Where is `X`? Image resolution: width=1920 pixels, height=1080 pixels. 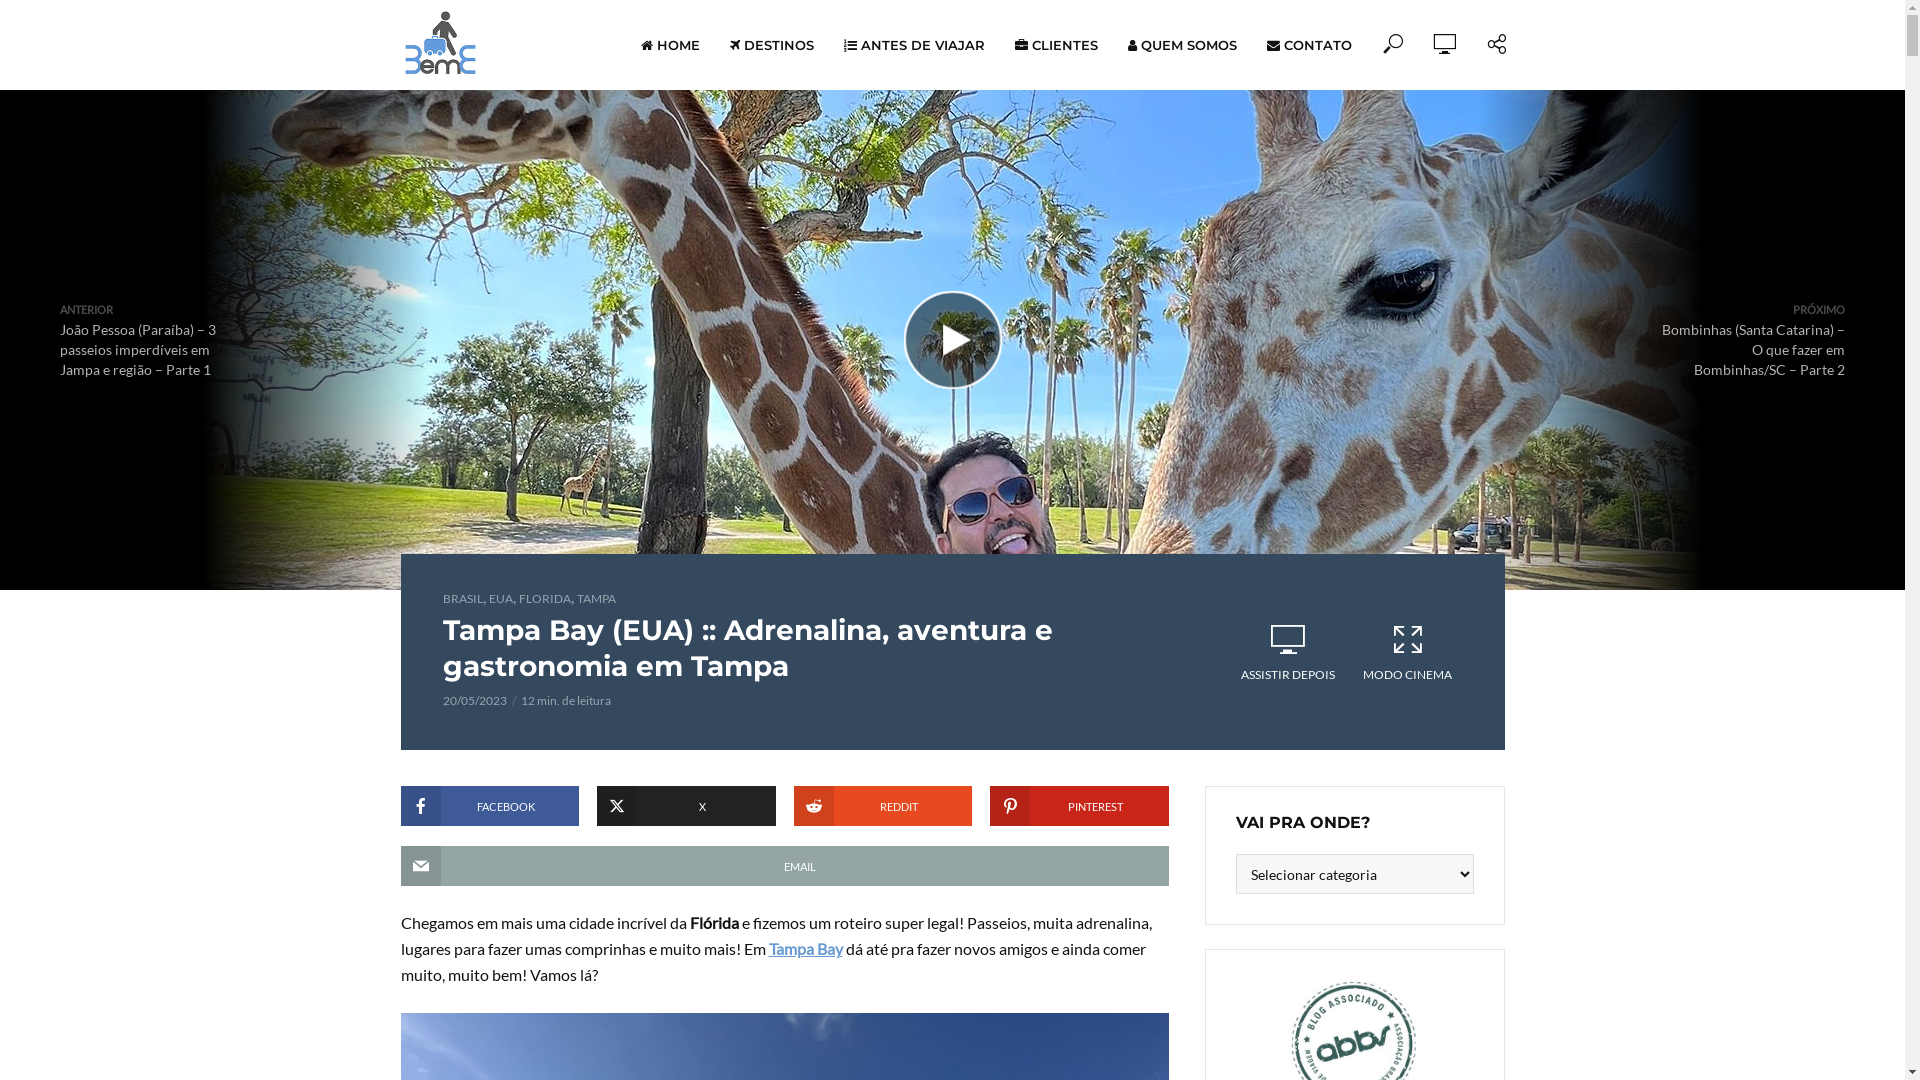 X is located at coordinates (686, 806).